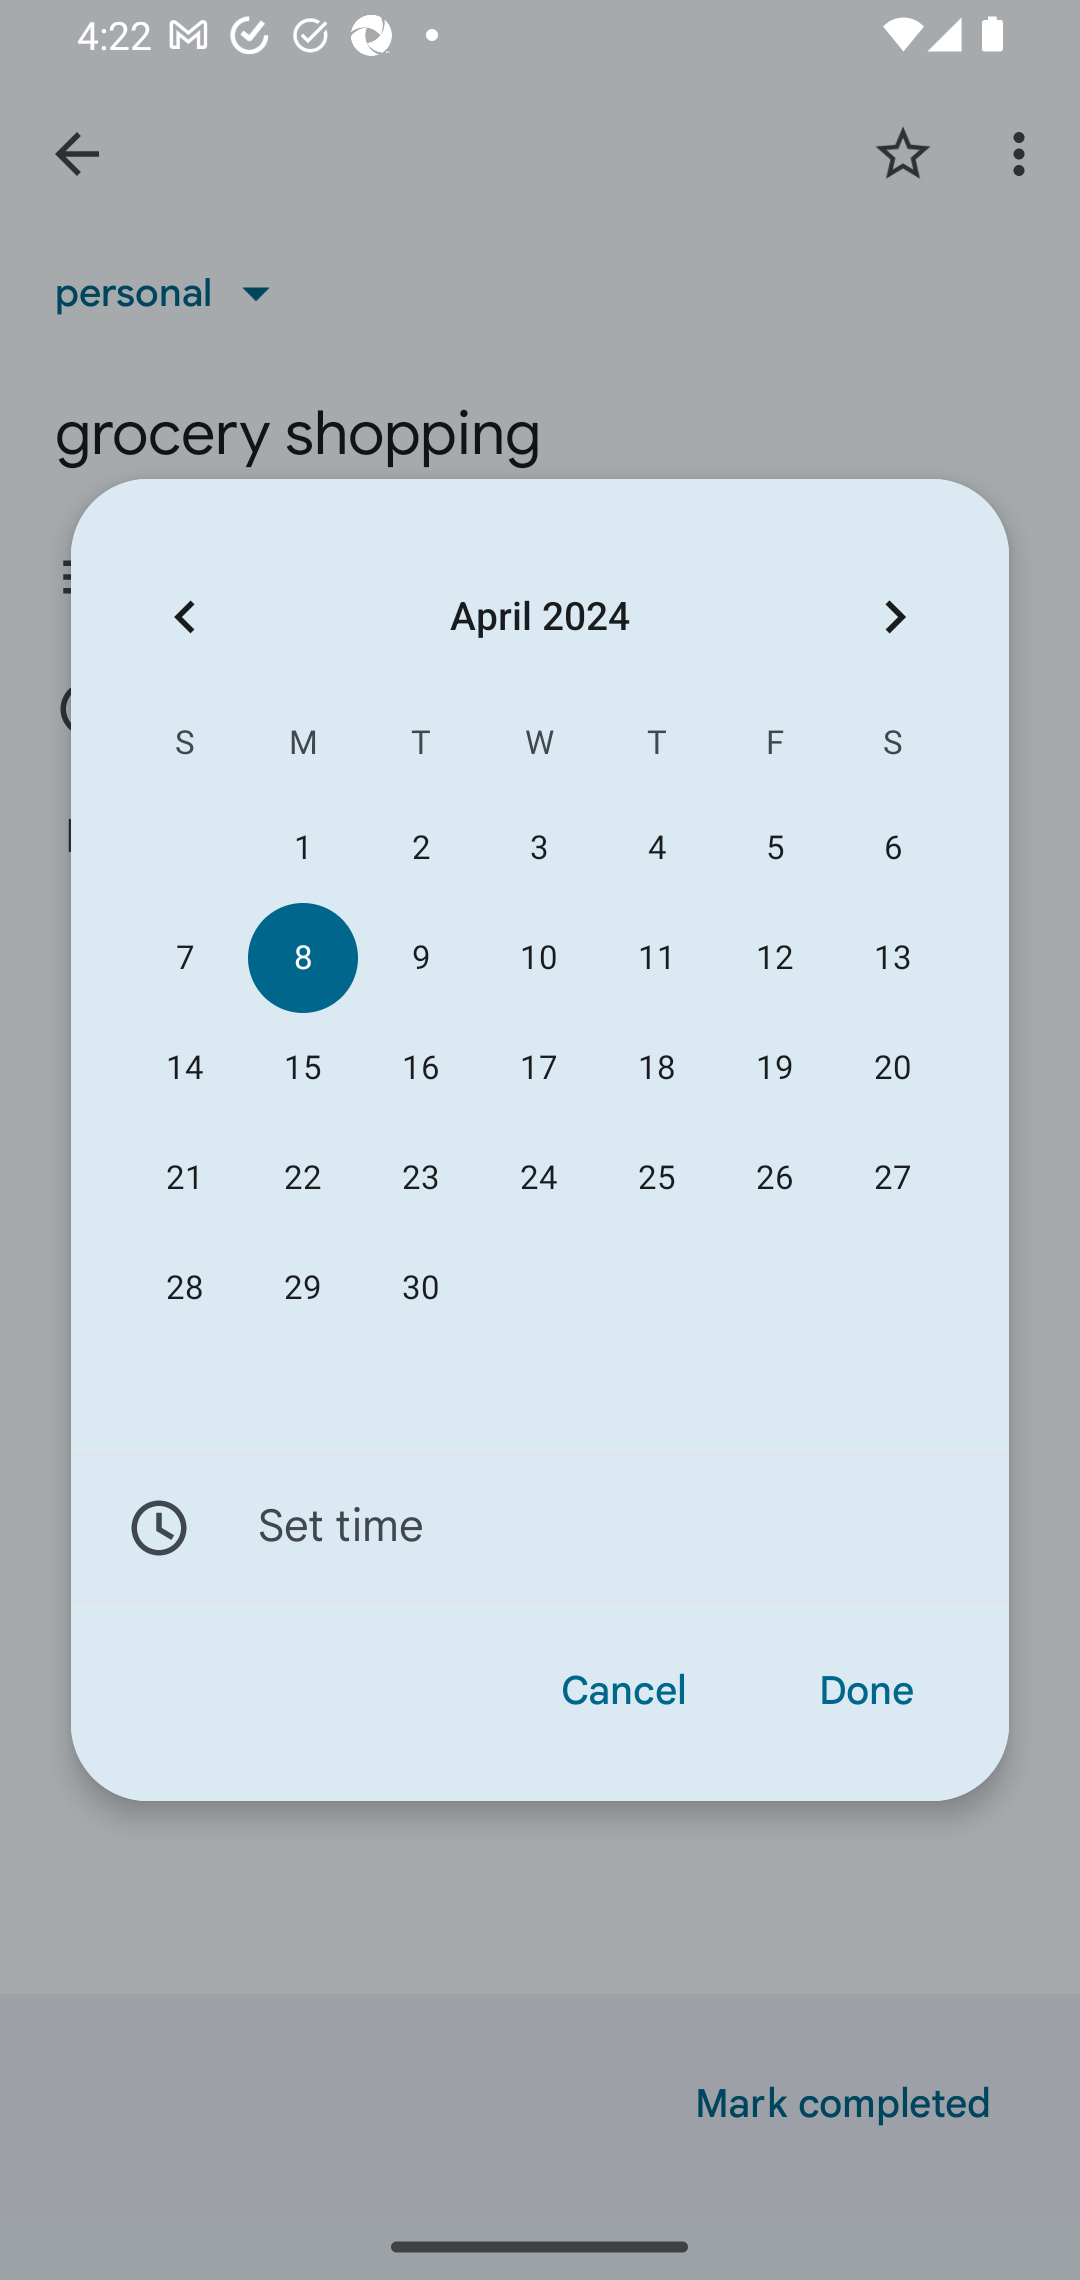  I want to click on Cancel, so click(624, 1691).